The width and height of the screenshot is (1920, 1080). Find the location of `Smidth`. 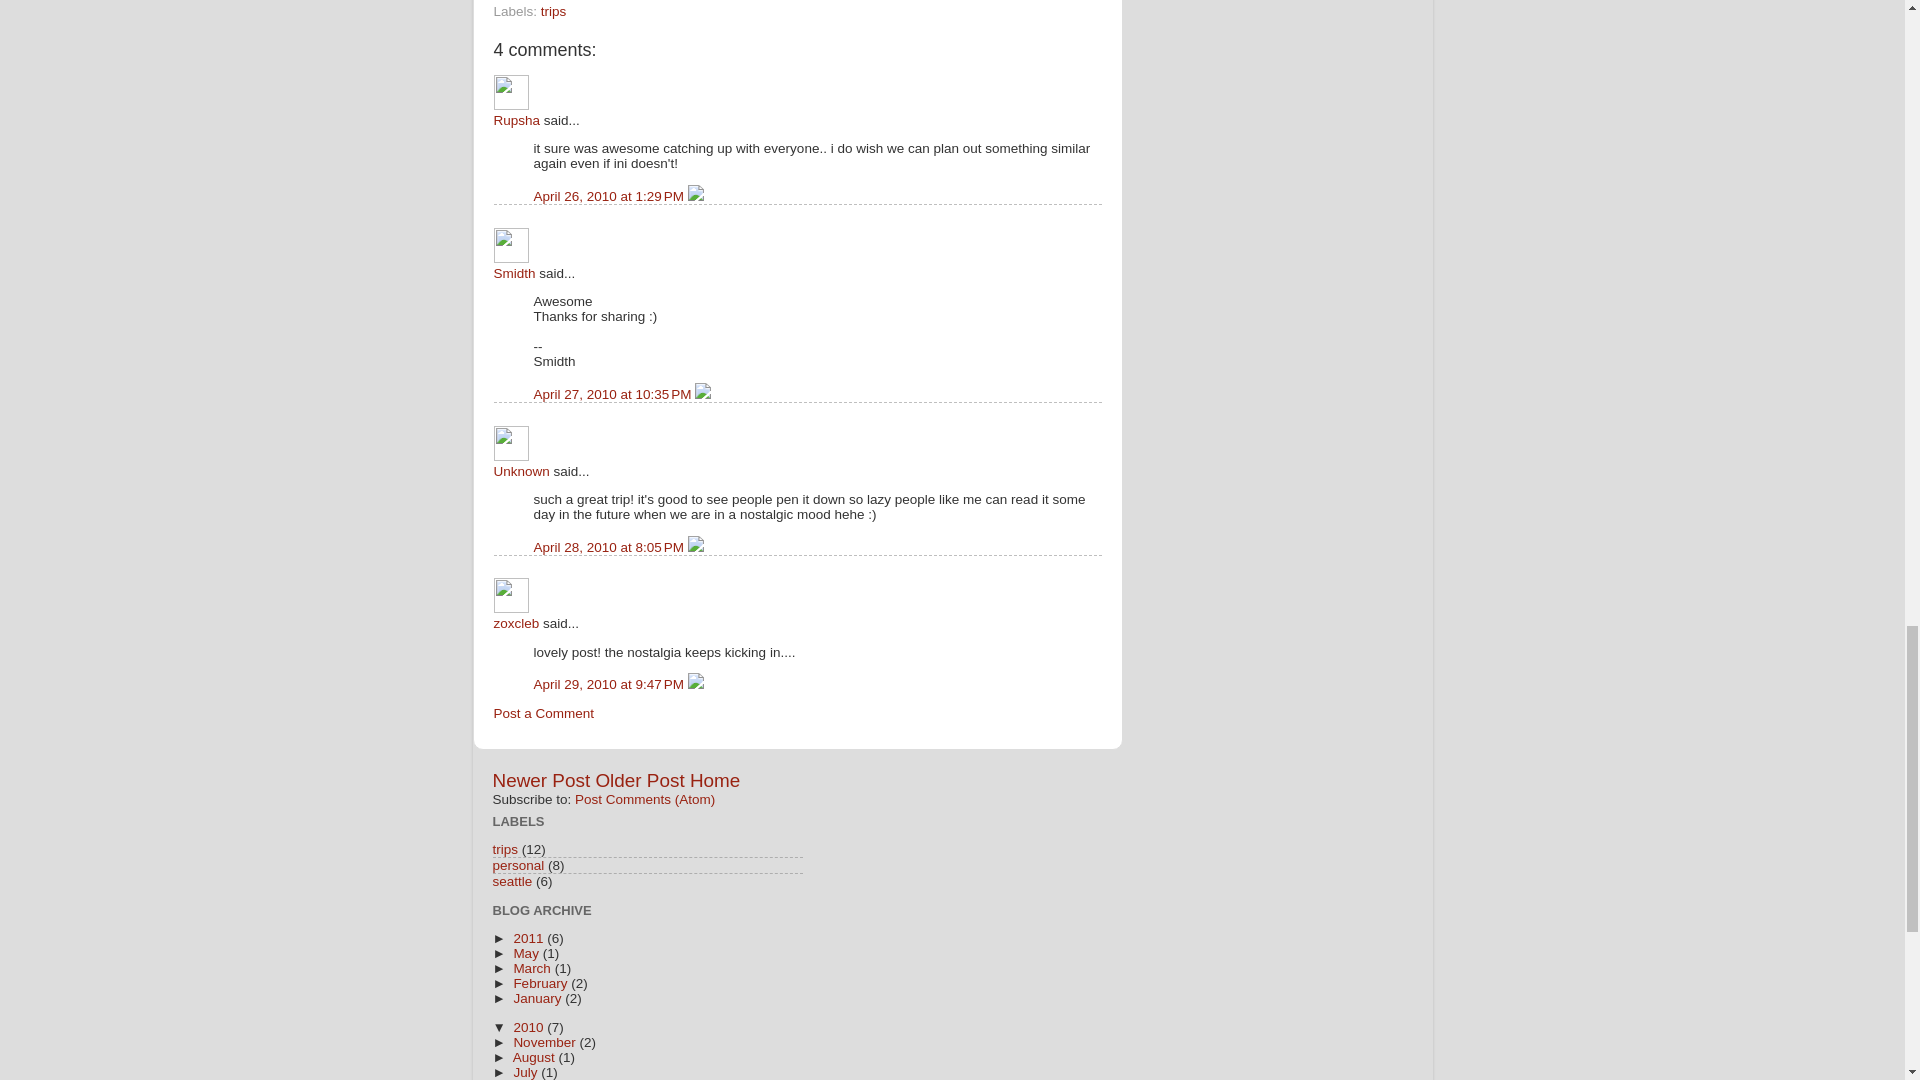

Smidth is located at coordinates (511, 245).